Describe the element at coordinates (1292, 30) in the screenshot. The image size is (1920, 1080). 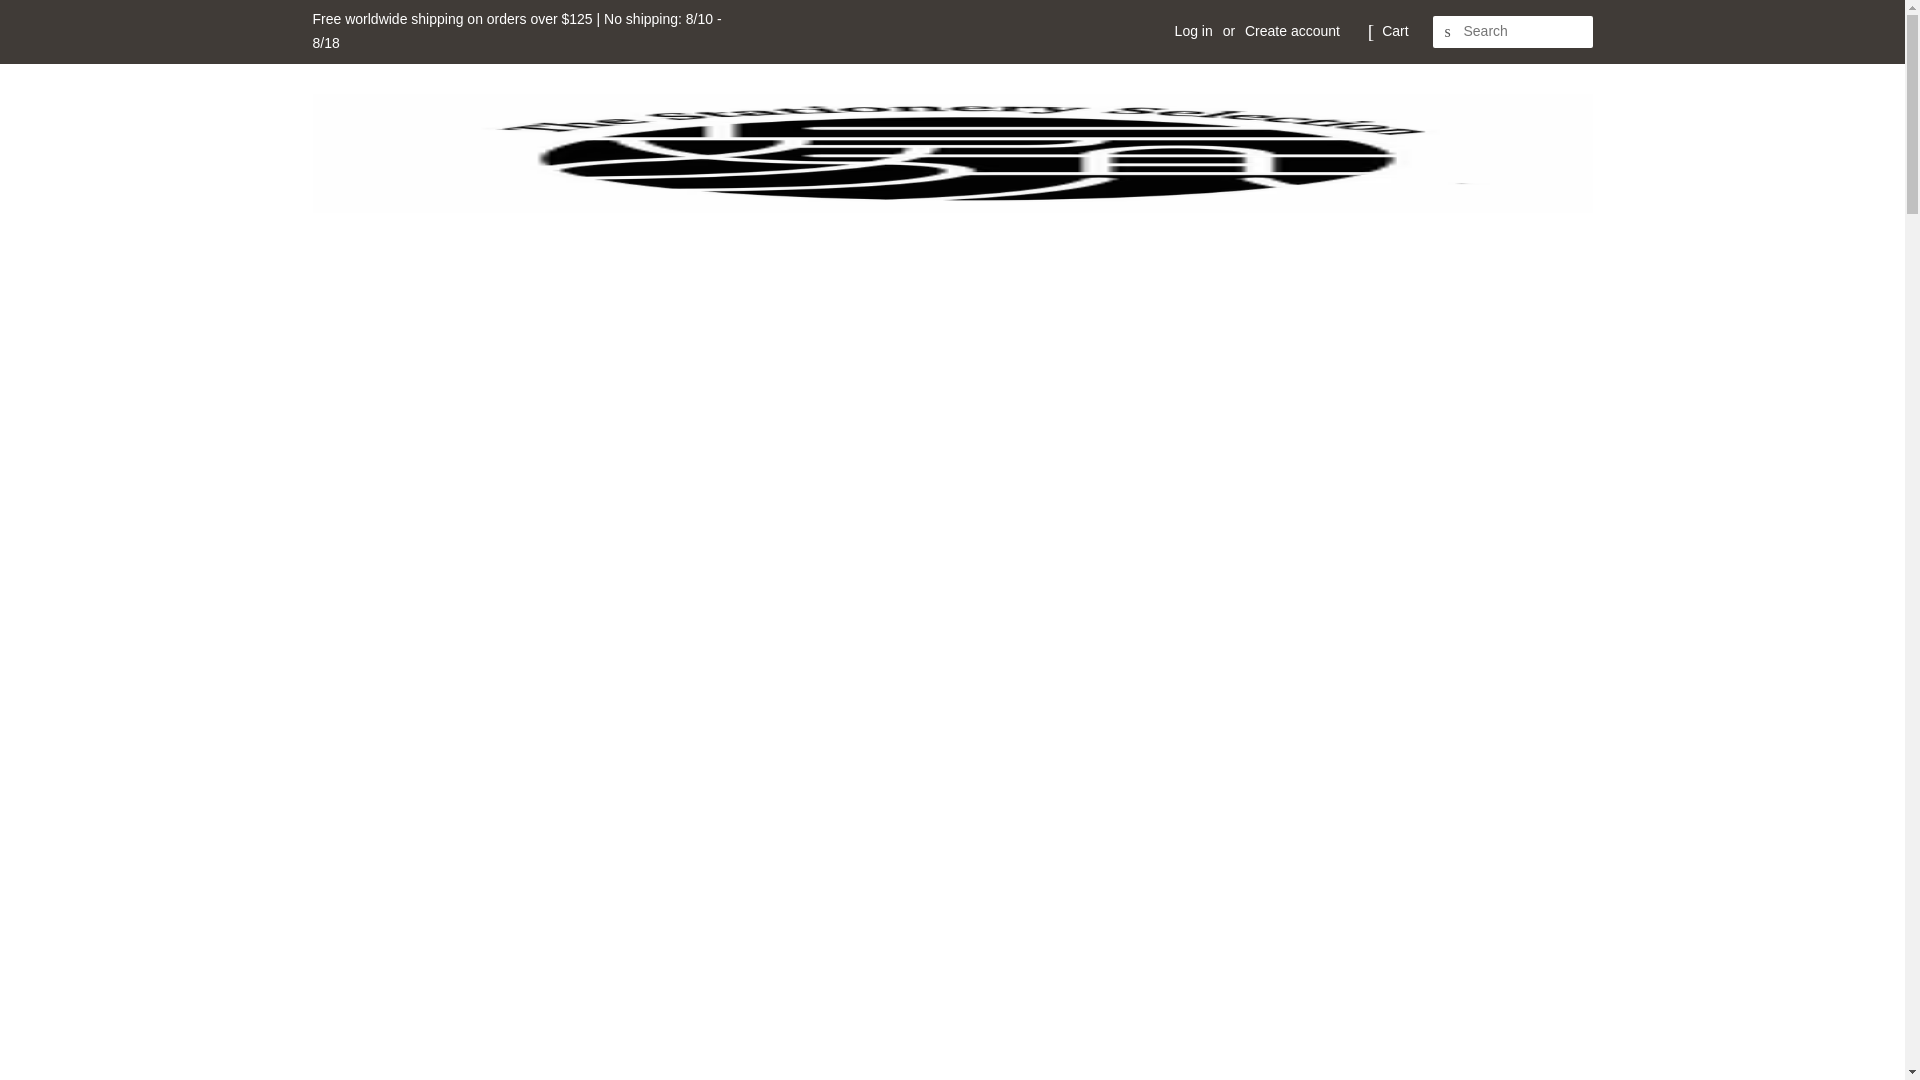
I see `Create account` at that location.